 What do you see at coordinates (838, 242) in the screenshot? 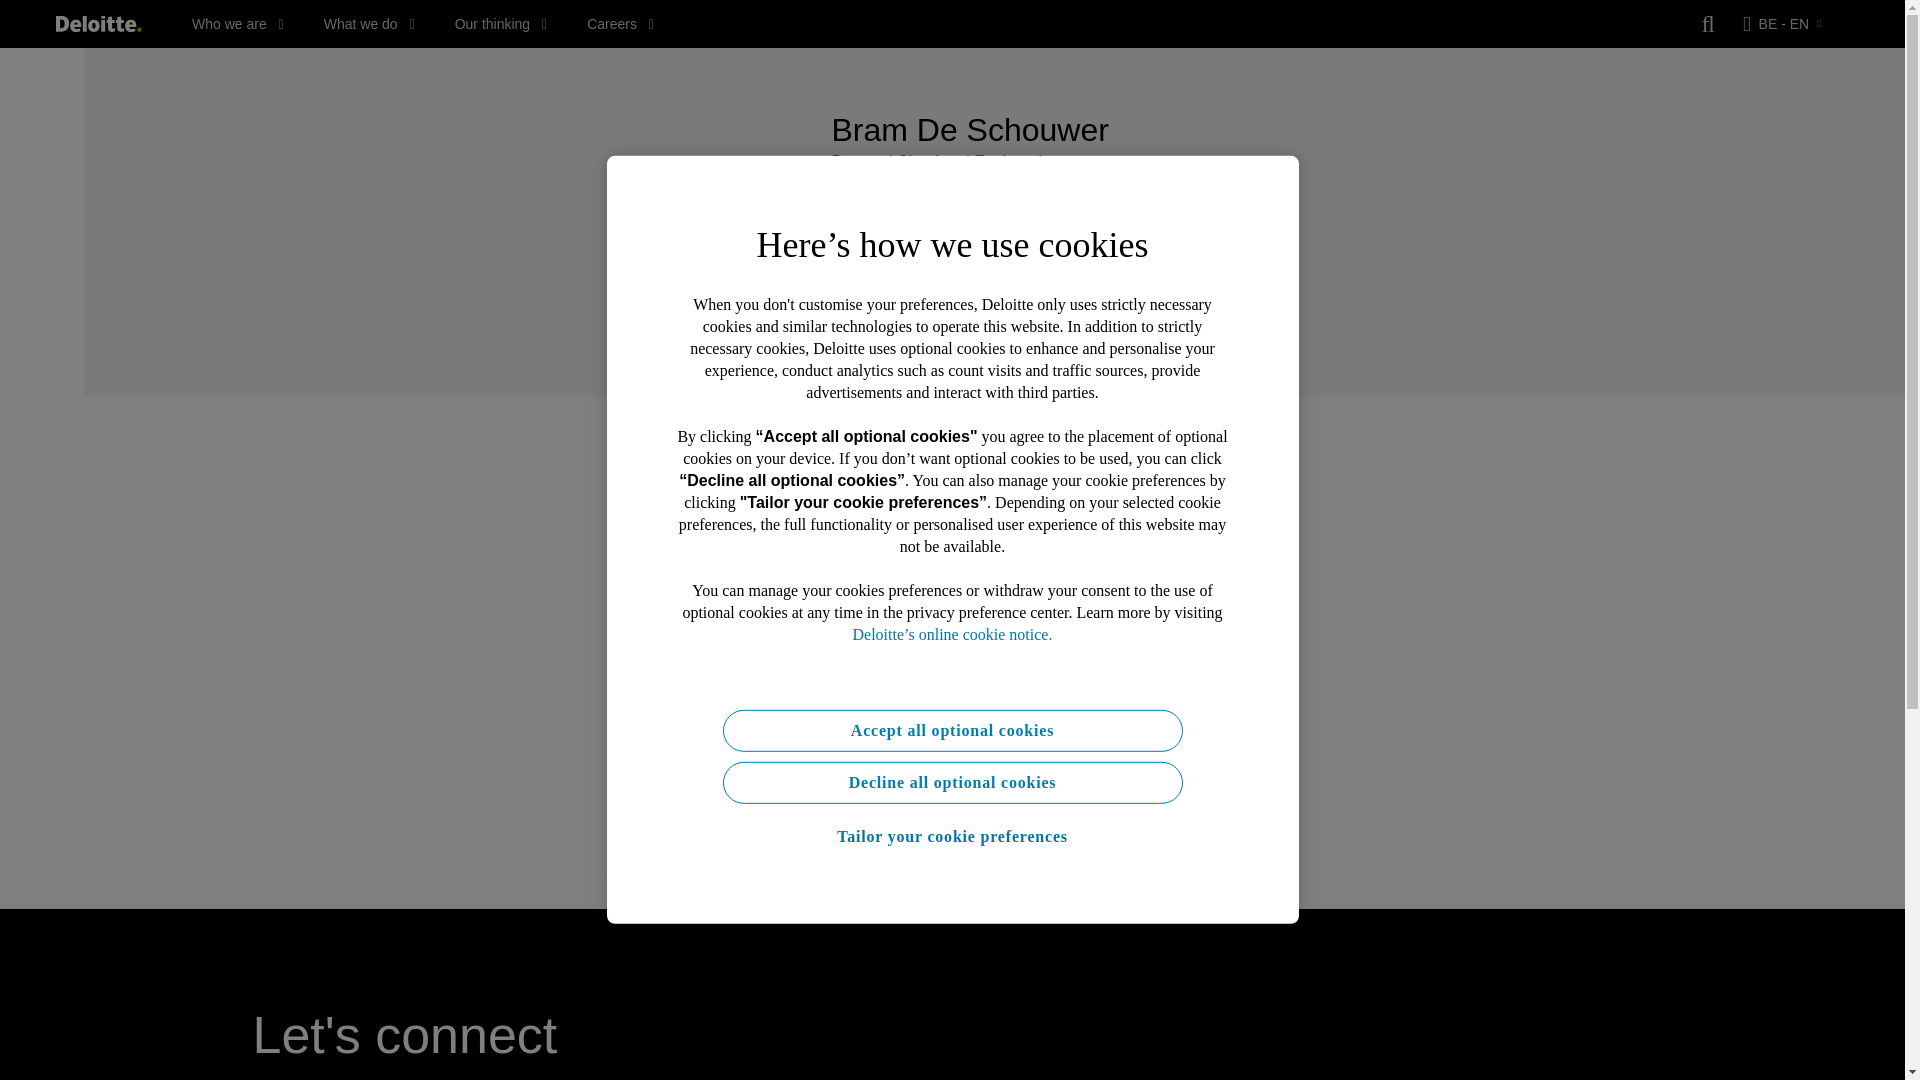
I see `connect via linkedin` at bounding box center [838, 242].